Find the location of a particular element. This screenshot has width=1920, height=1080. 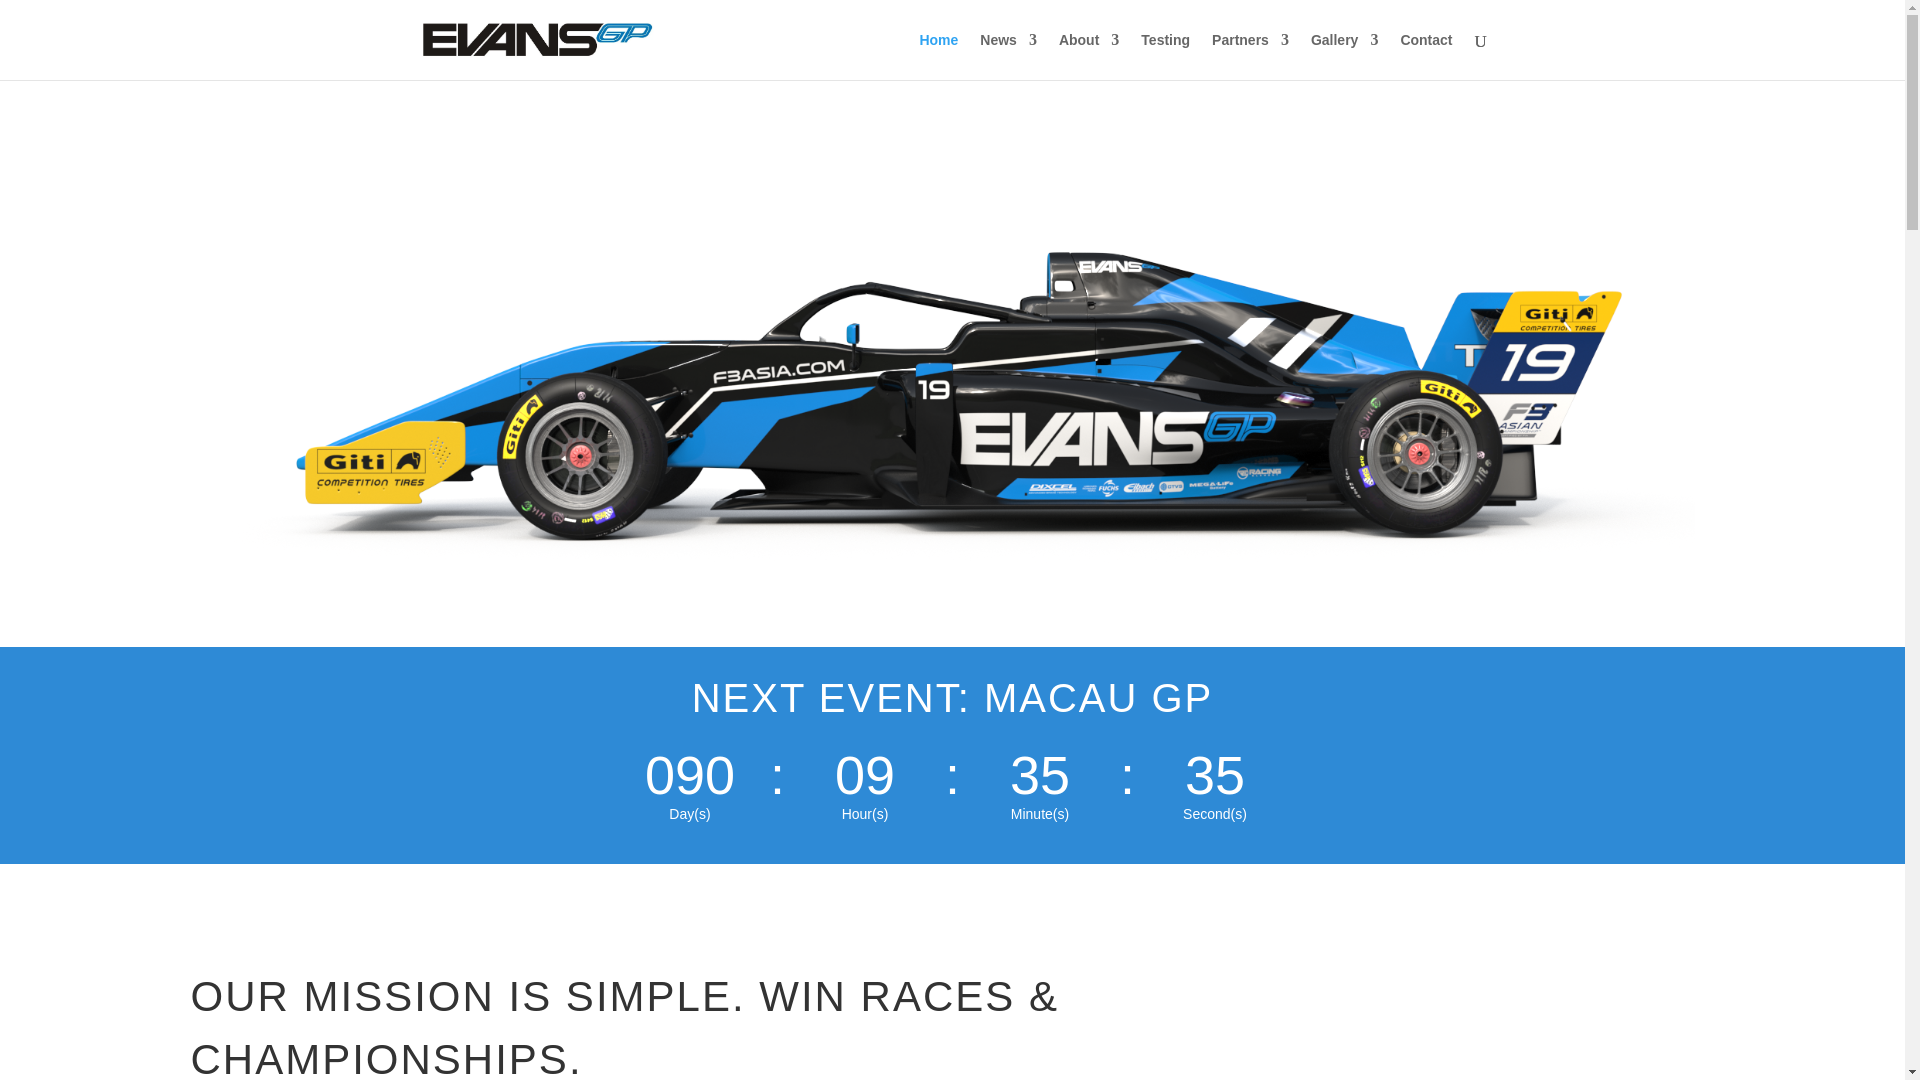

News is located at coordinates (1008, 56).